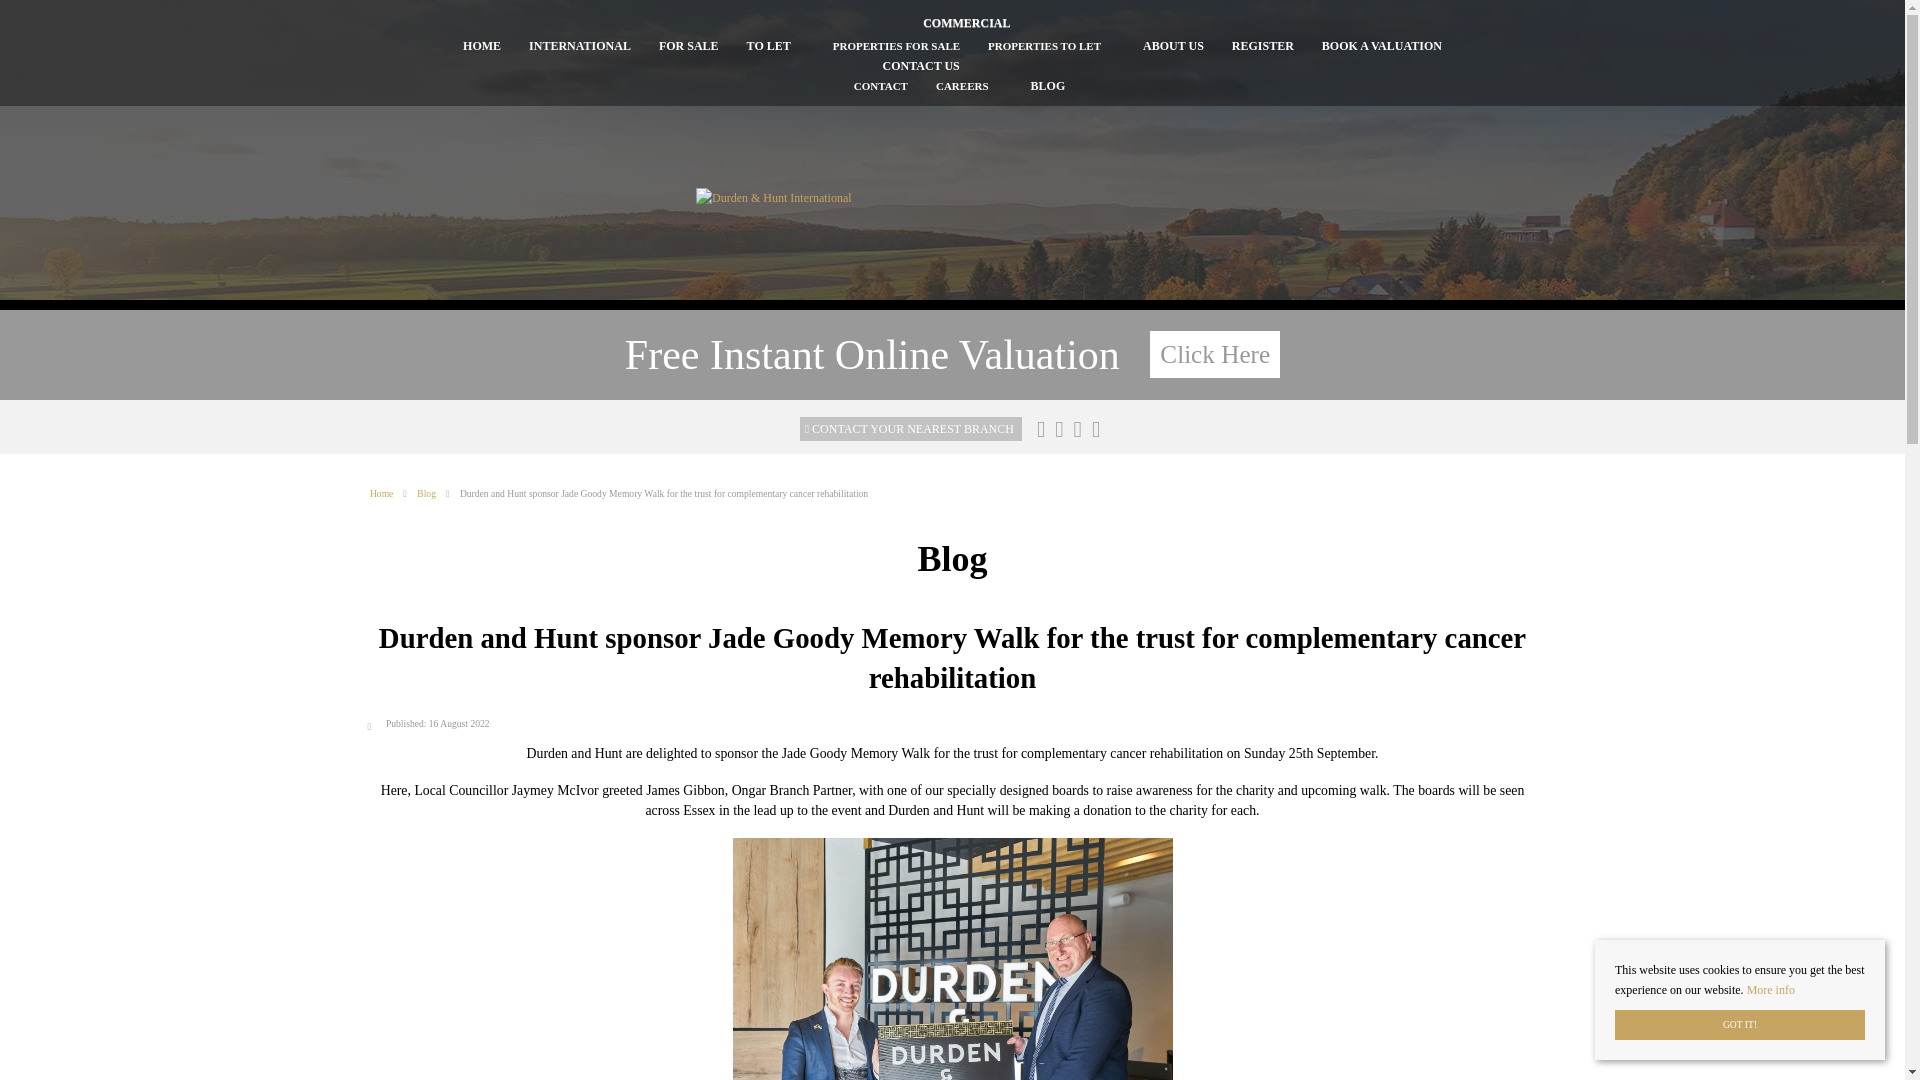 The image size is (1920, 1080). Describe the element at coordinates (921, 66) in the screenshot. I see `CONTACT US` at that location.